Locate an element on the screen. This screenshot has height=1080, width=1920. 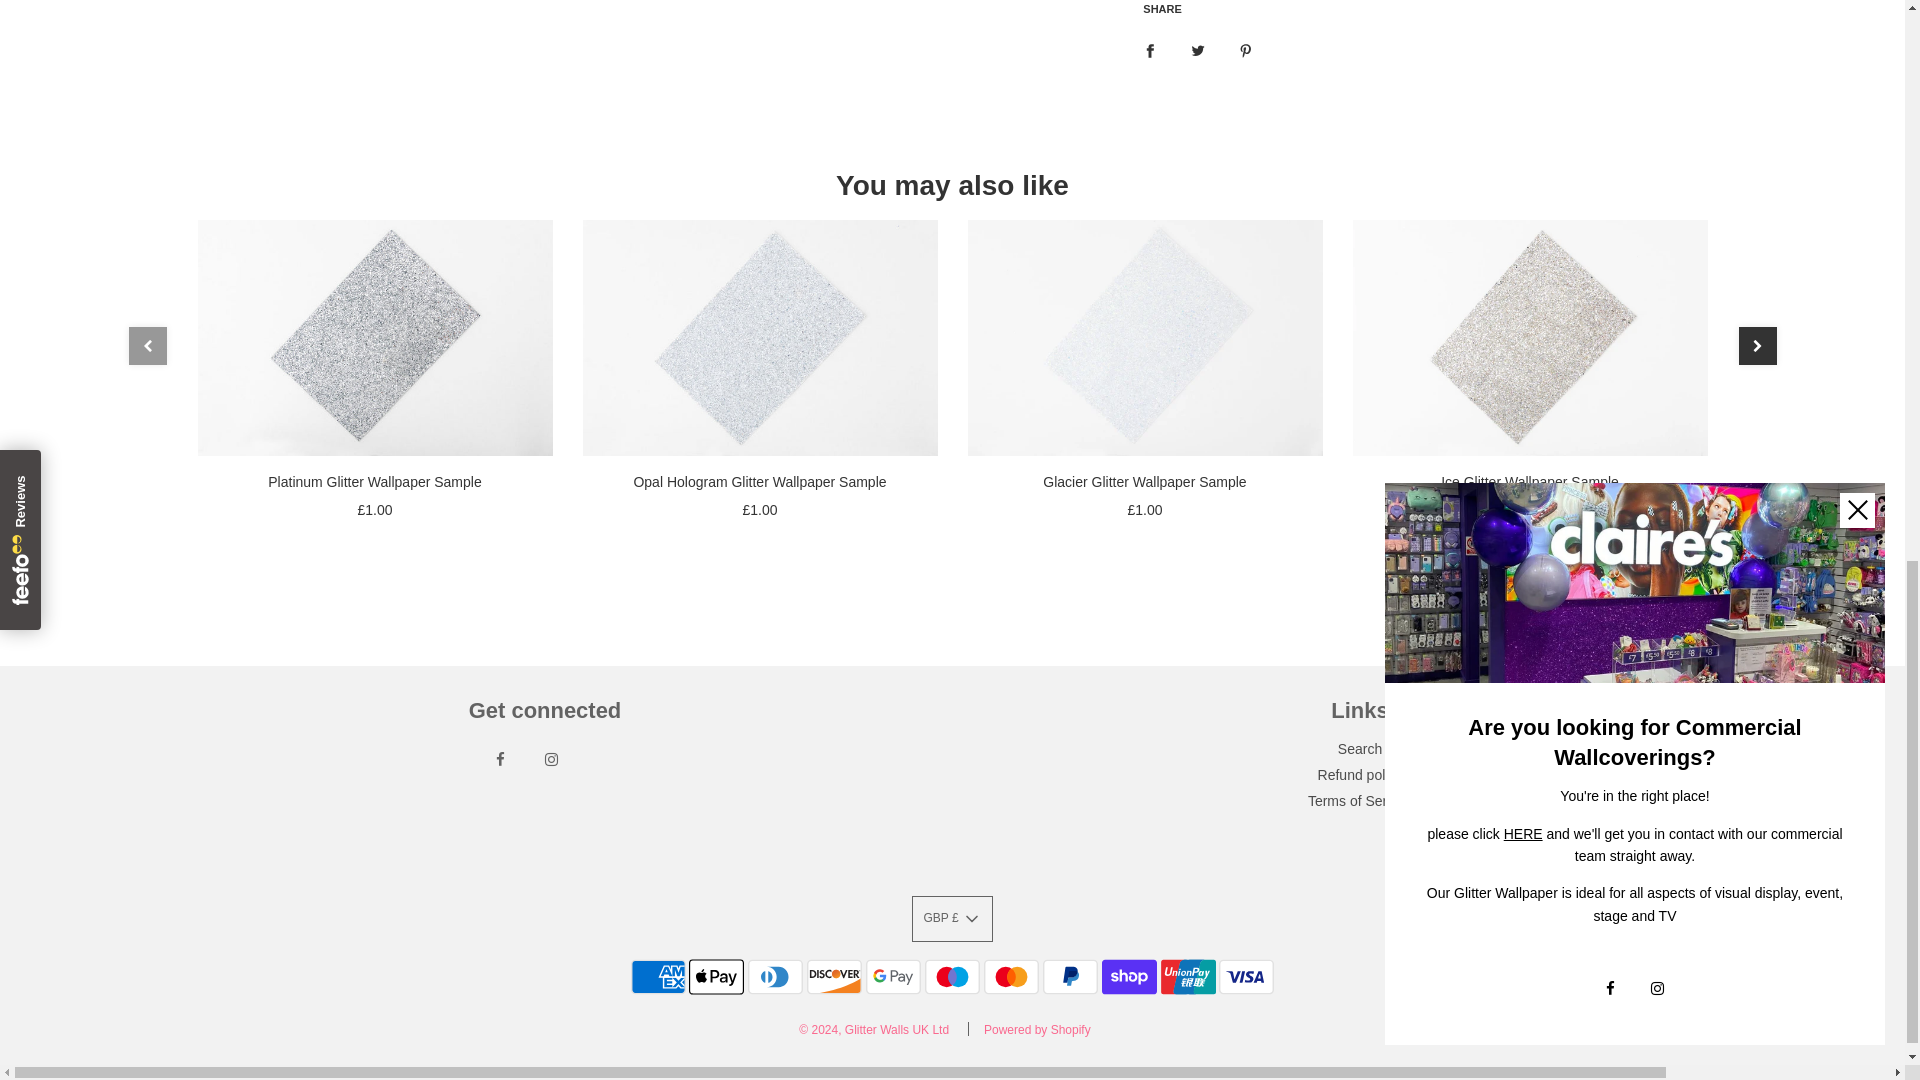
Union Pay is located at coordinates (1188, 976).